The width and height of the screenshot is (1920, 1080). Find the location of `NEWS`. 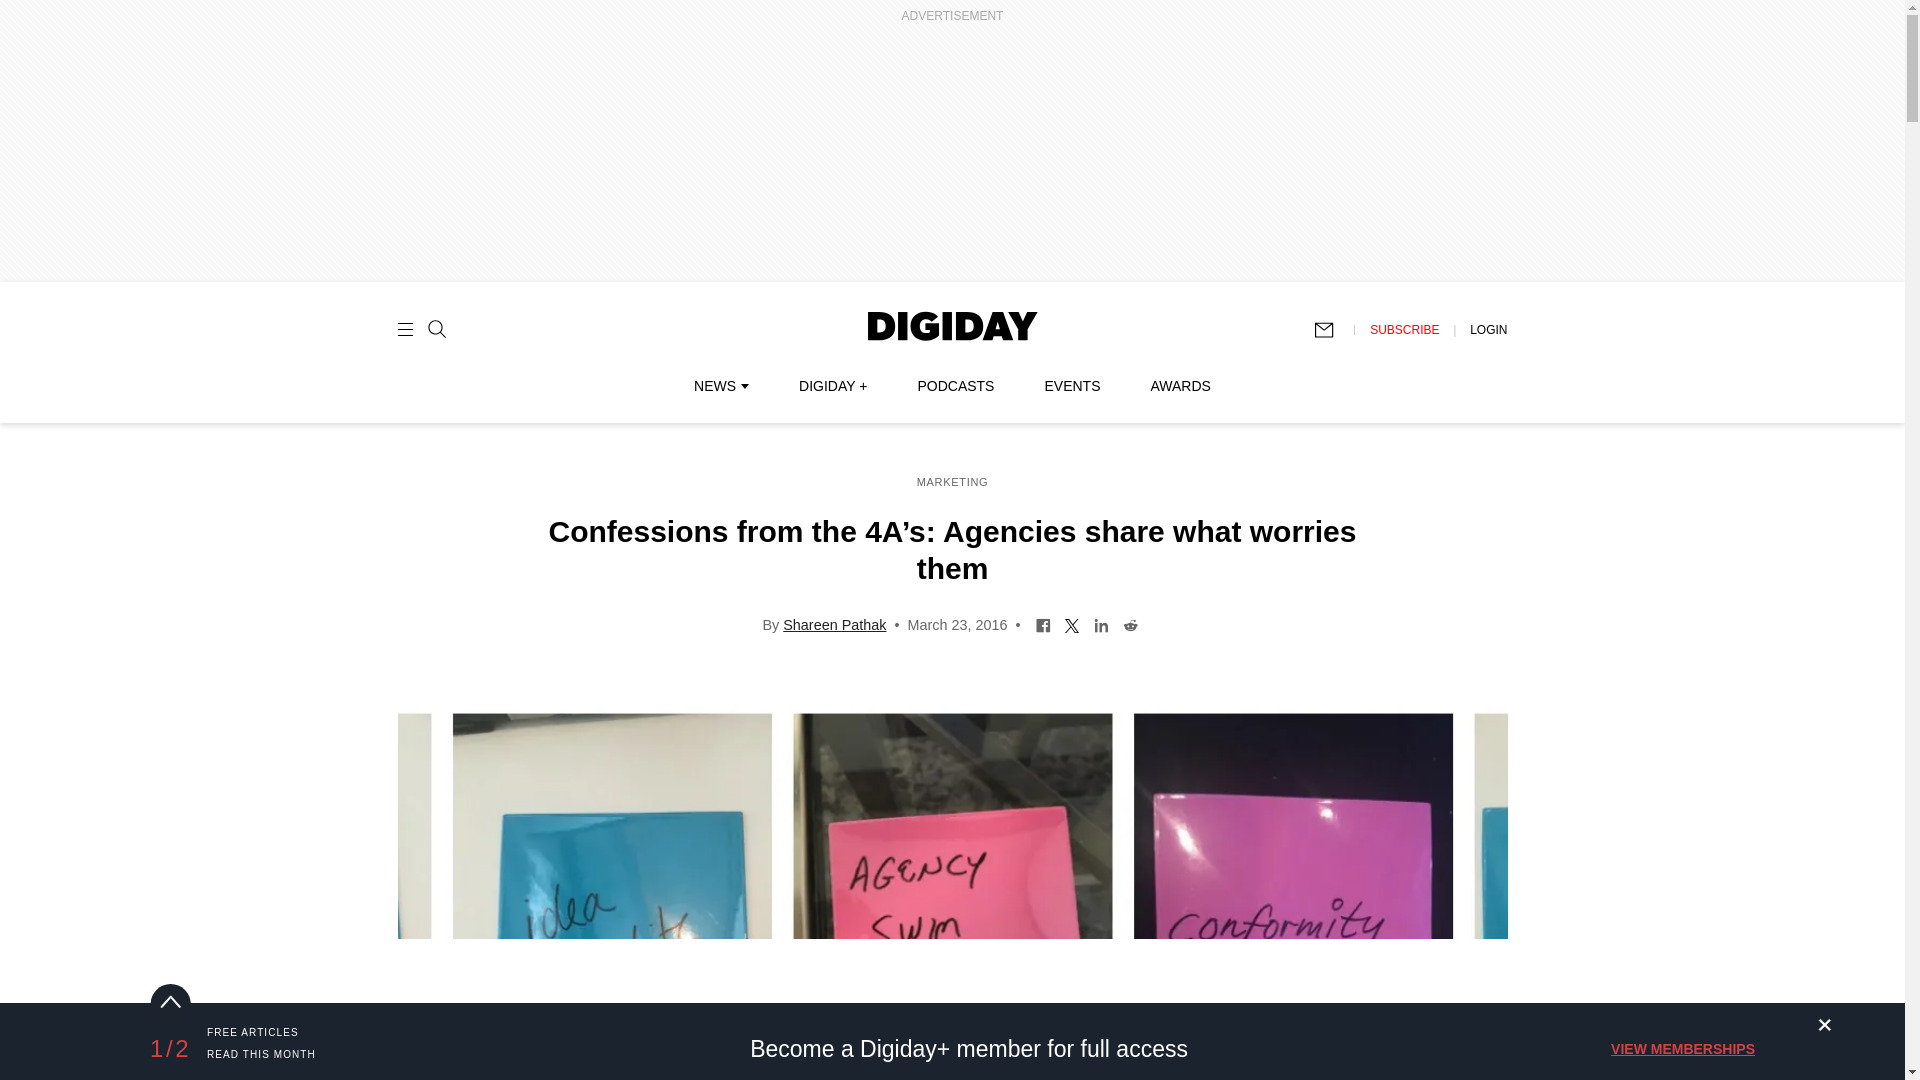

NEWS is located at coordinates (720, 386).